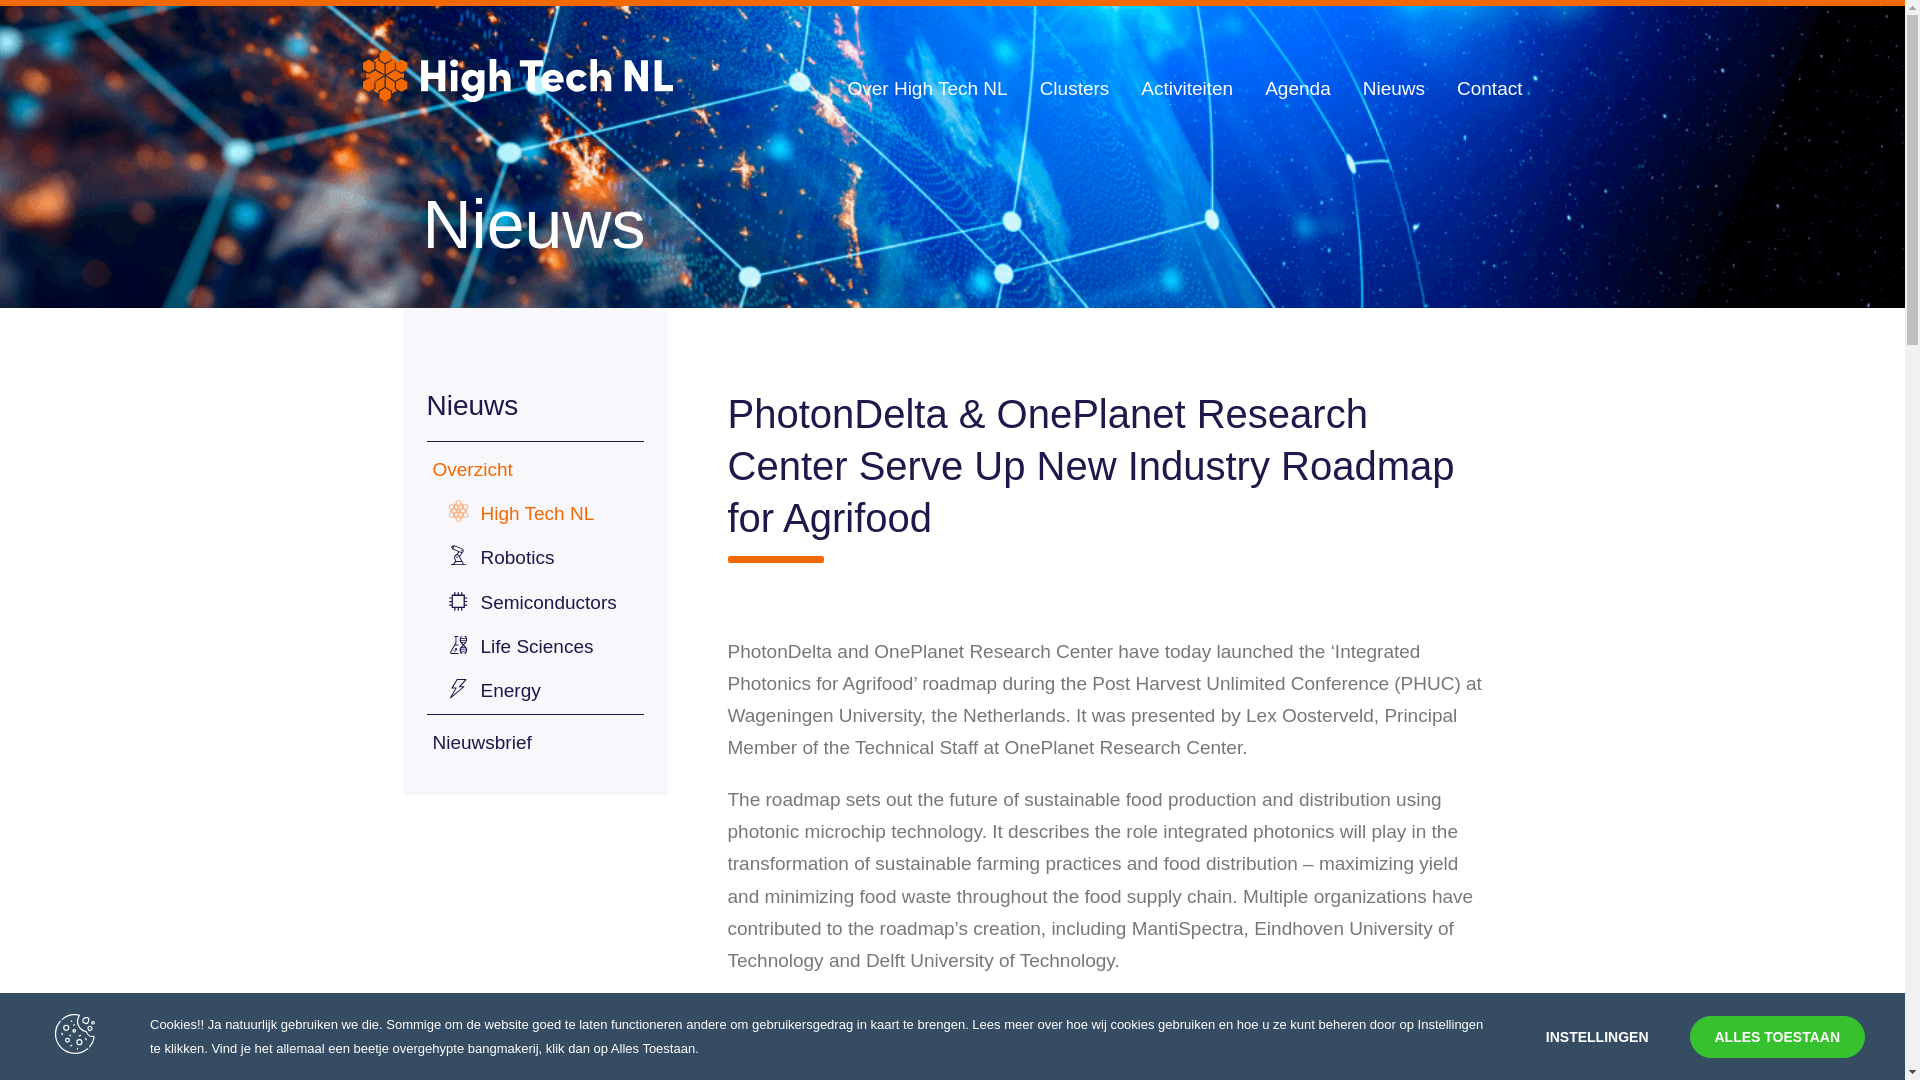 The width and height of the screenshot is (1920, 1080). Describe the element at coordinates (926, 88) in the screenshot. I see `Over High Tech NL` at that location.